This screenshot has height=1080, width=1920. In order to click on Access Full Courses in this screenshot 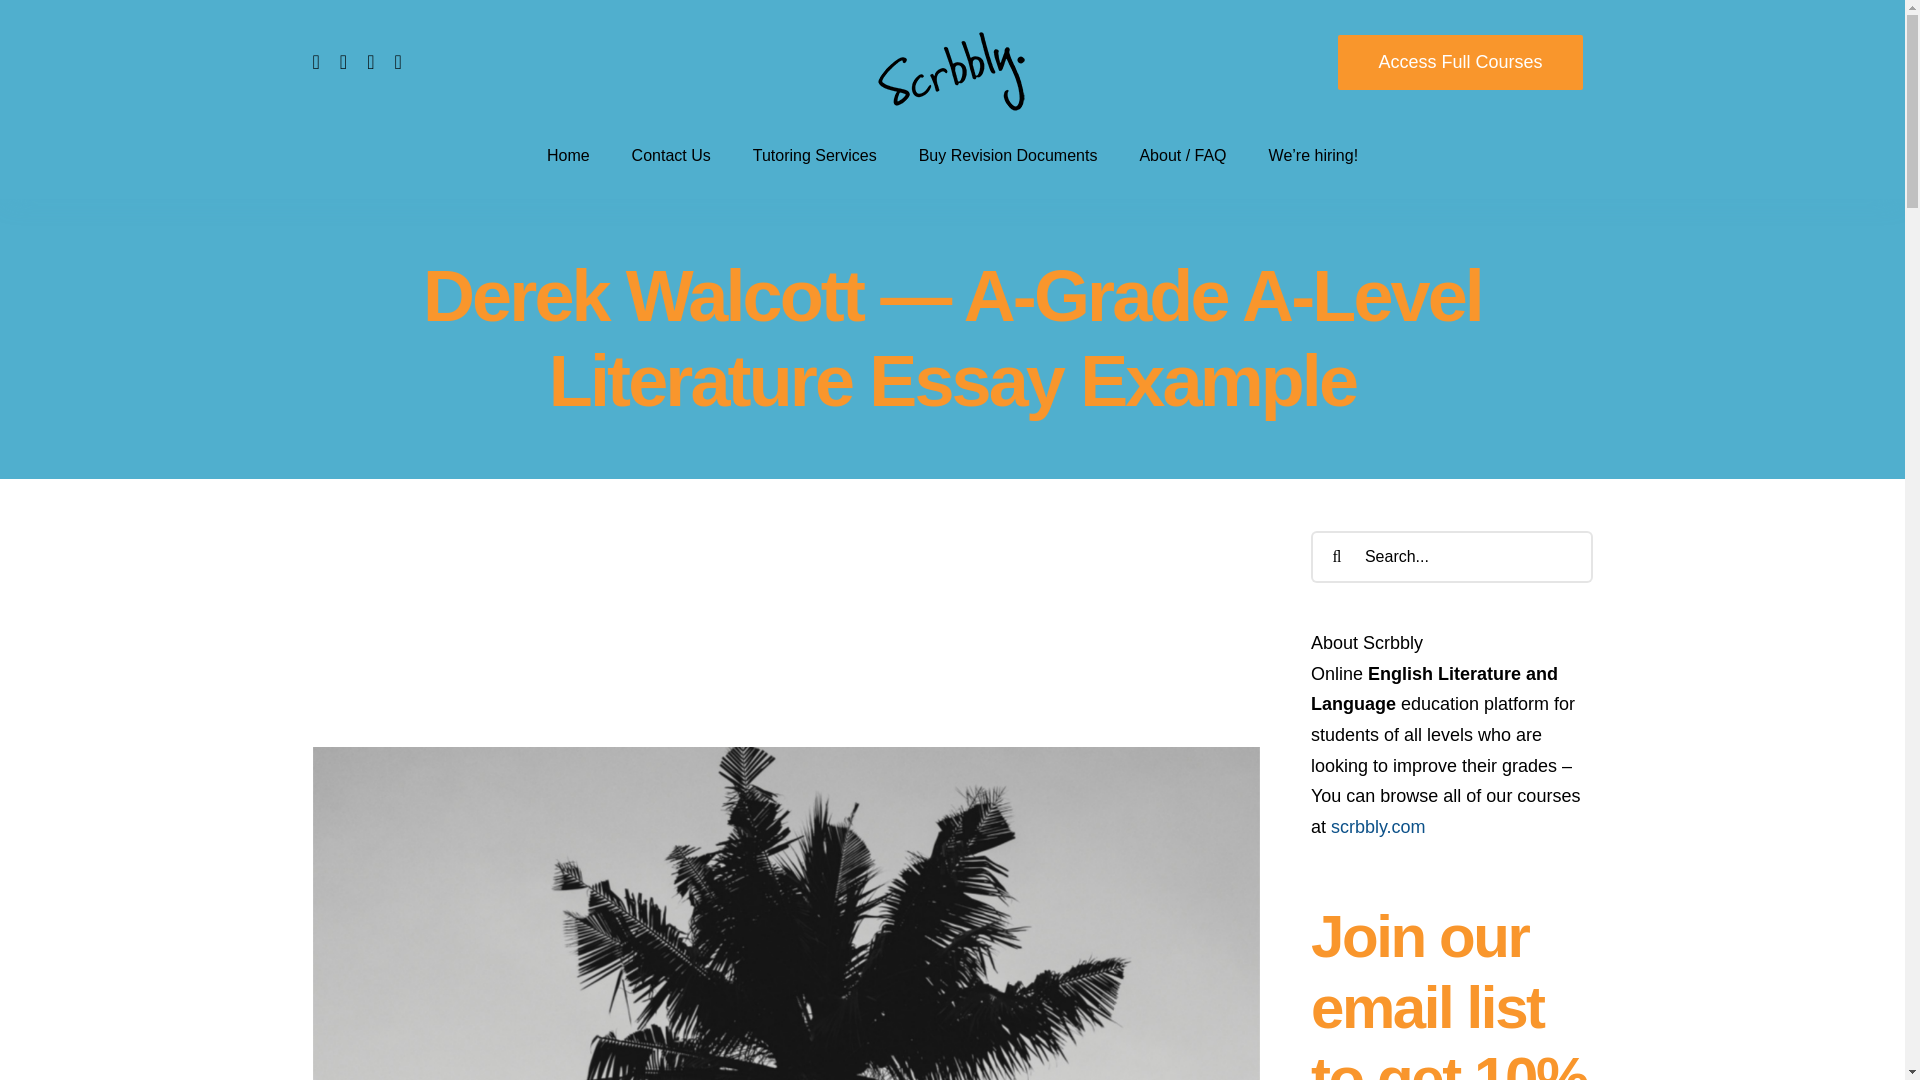, I will do `click(1460, 60)`.